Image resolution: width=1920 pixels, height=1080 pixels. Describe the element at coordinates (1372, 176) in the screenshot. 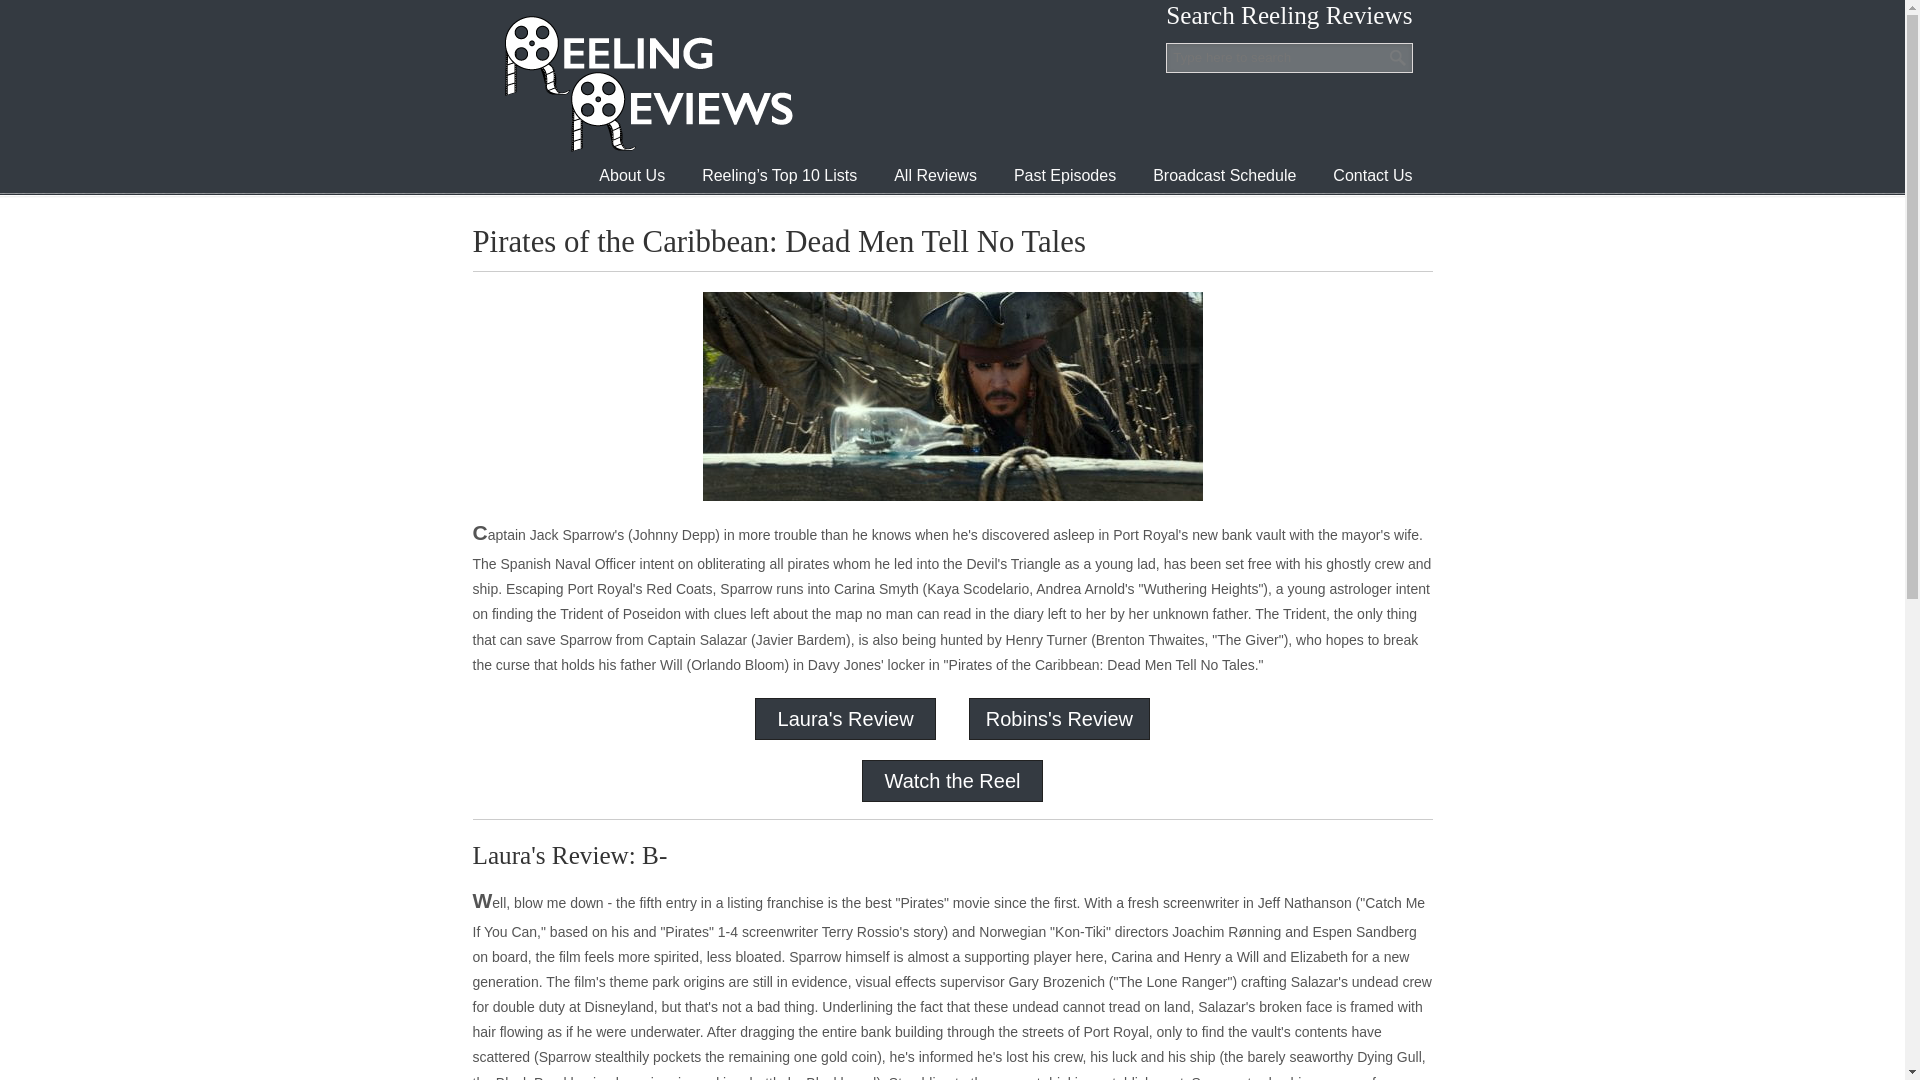

I see `Contact Us` at that location.